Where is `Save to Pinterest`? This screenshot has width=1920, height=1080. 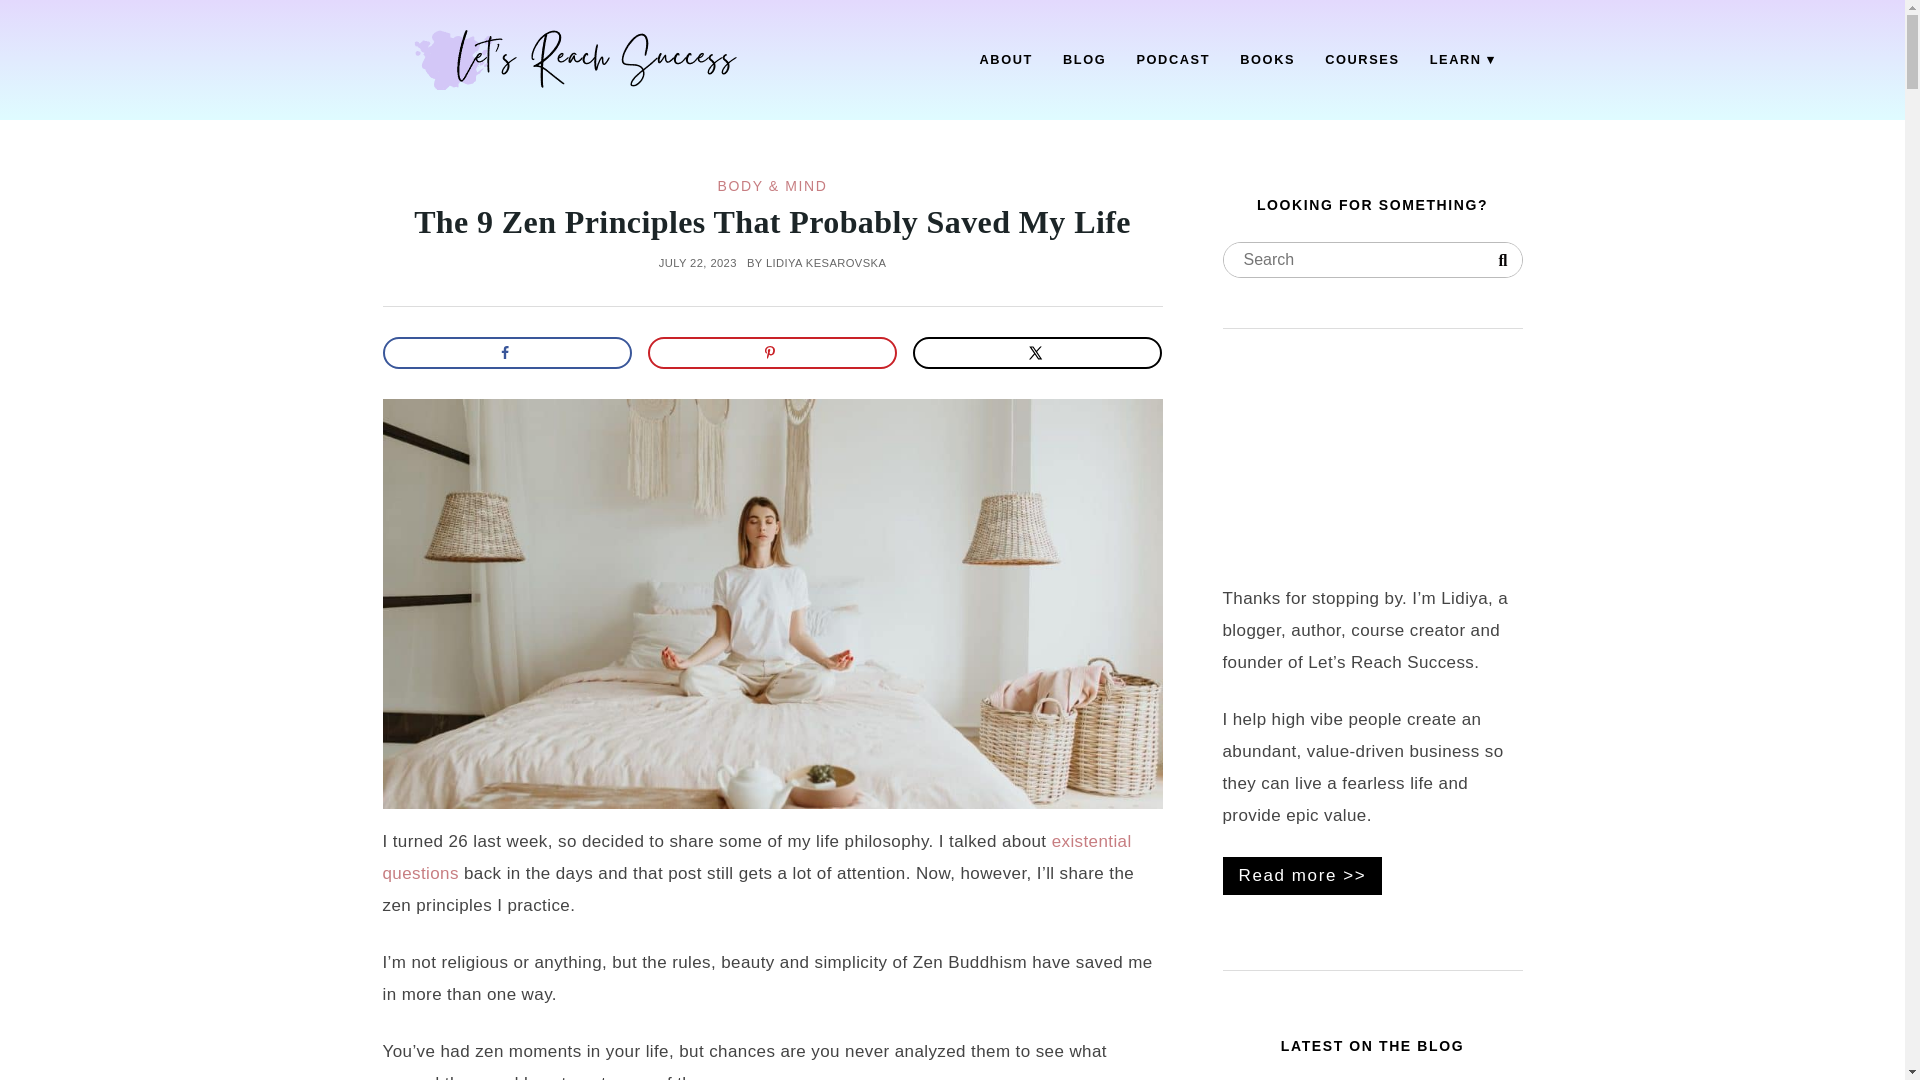
Save to Pinterest is located at coordinates (773, 352).